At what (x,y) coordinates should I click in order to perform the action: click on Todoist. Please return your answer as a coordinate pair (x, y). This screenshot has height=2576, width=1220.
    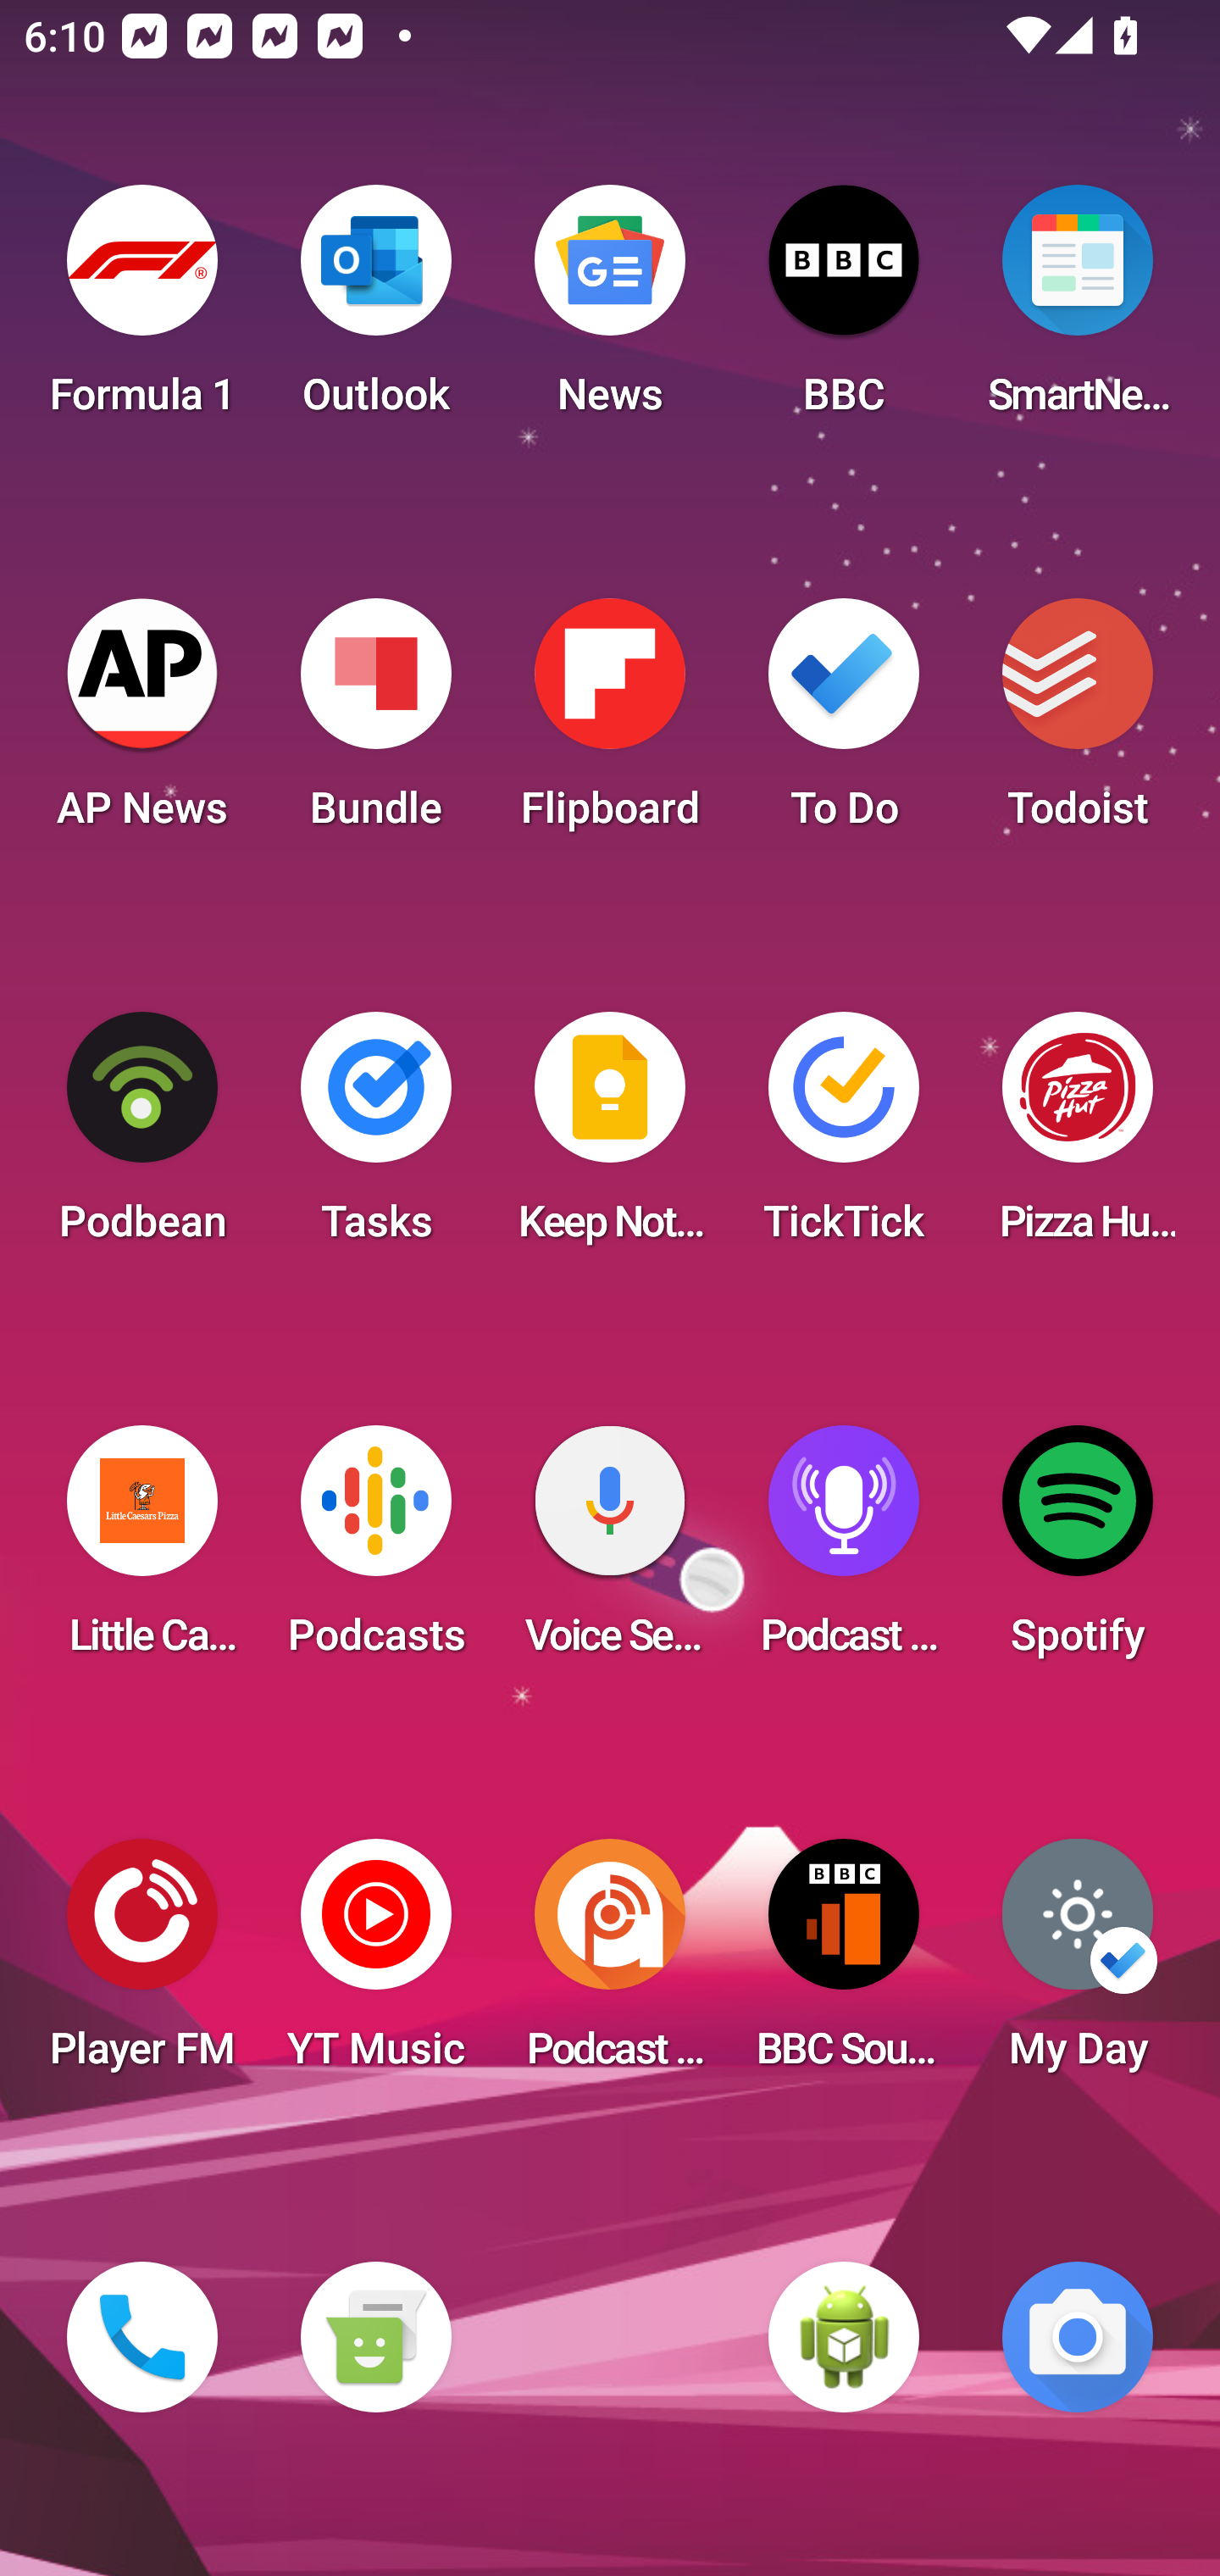
    Looking at the image, I should click on (1078, 724).